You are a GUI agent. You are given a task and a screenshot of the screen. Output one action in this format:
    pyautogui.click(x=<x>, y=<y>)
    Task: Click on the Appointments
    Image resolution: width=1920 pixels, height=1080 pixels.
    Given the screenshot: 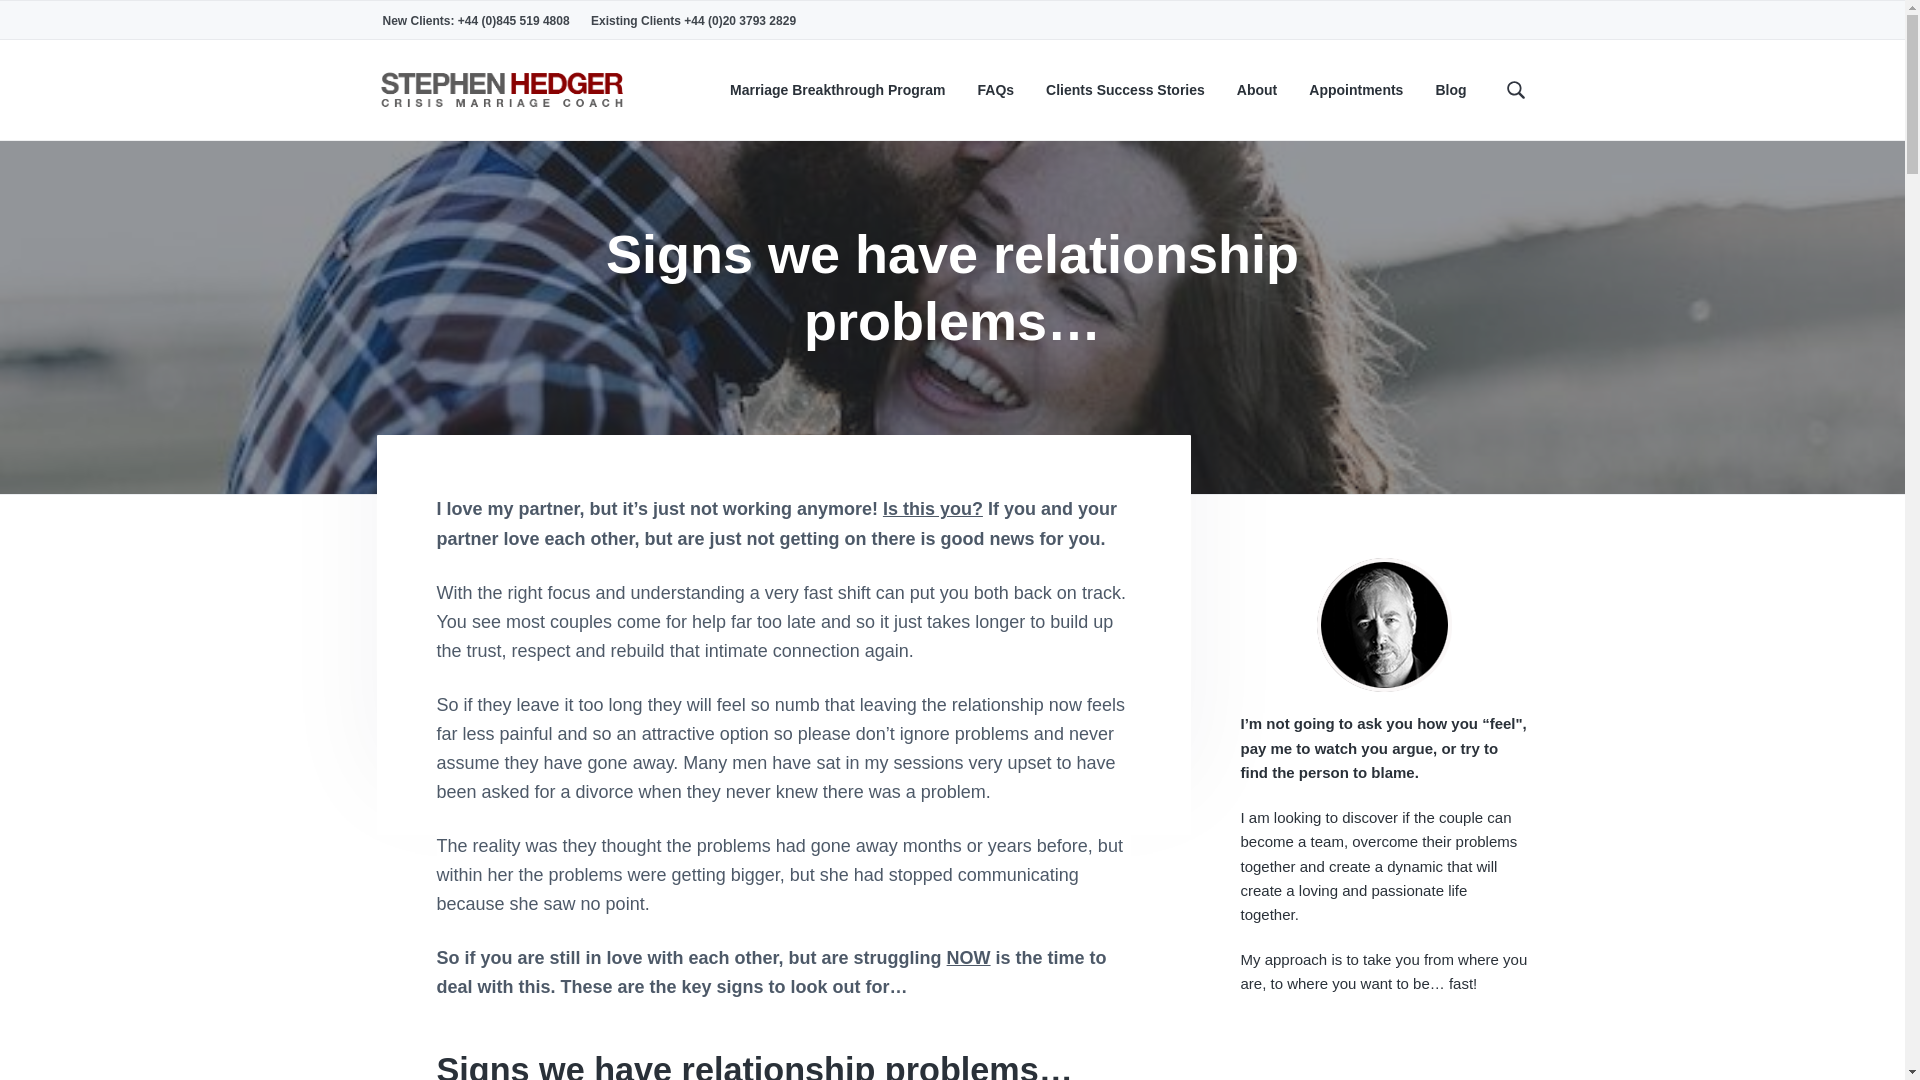 What is the action you would take?
    pyautogui.click(x=1356, y=90)
    